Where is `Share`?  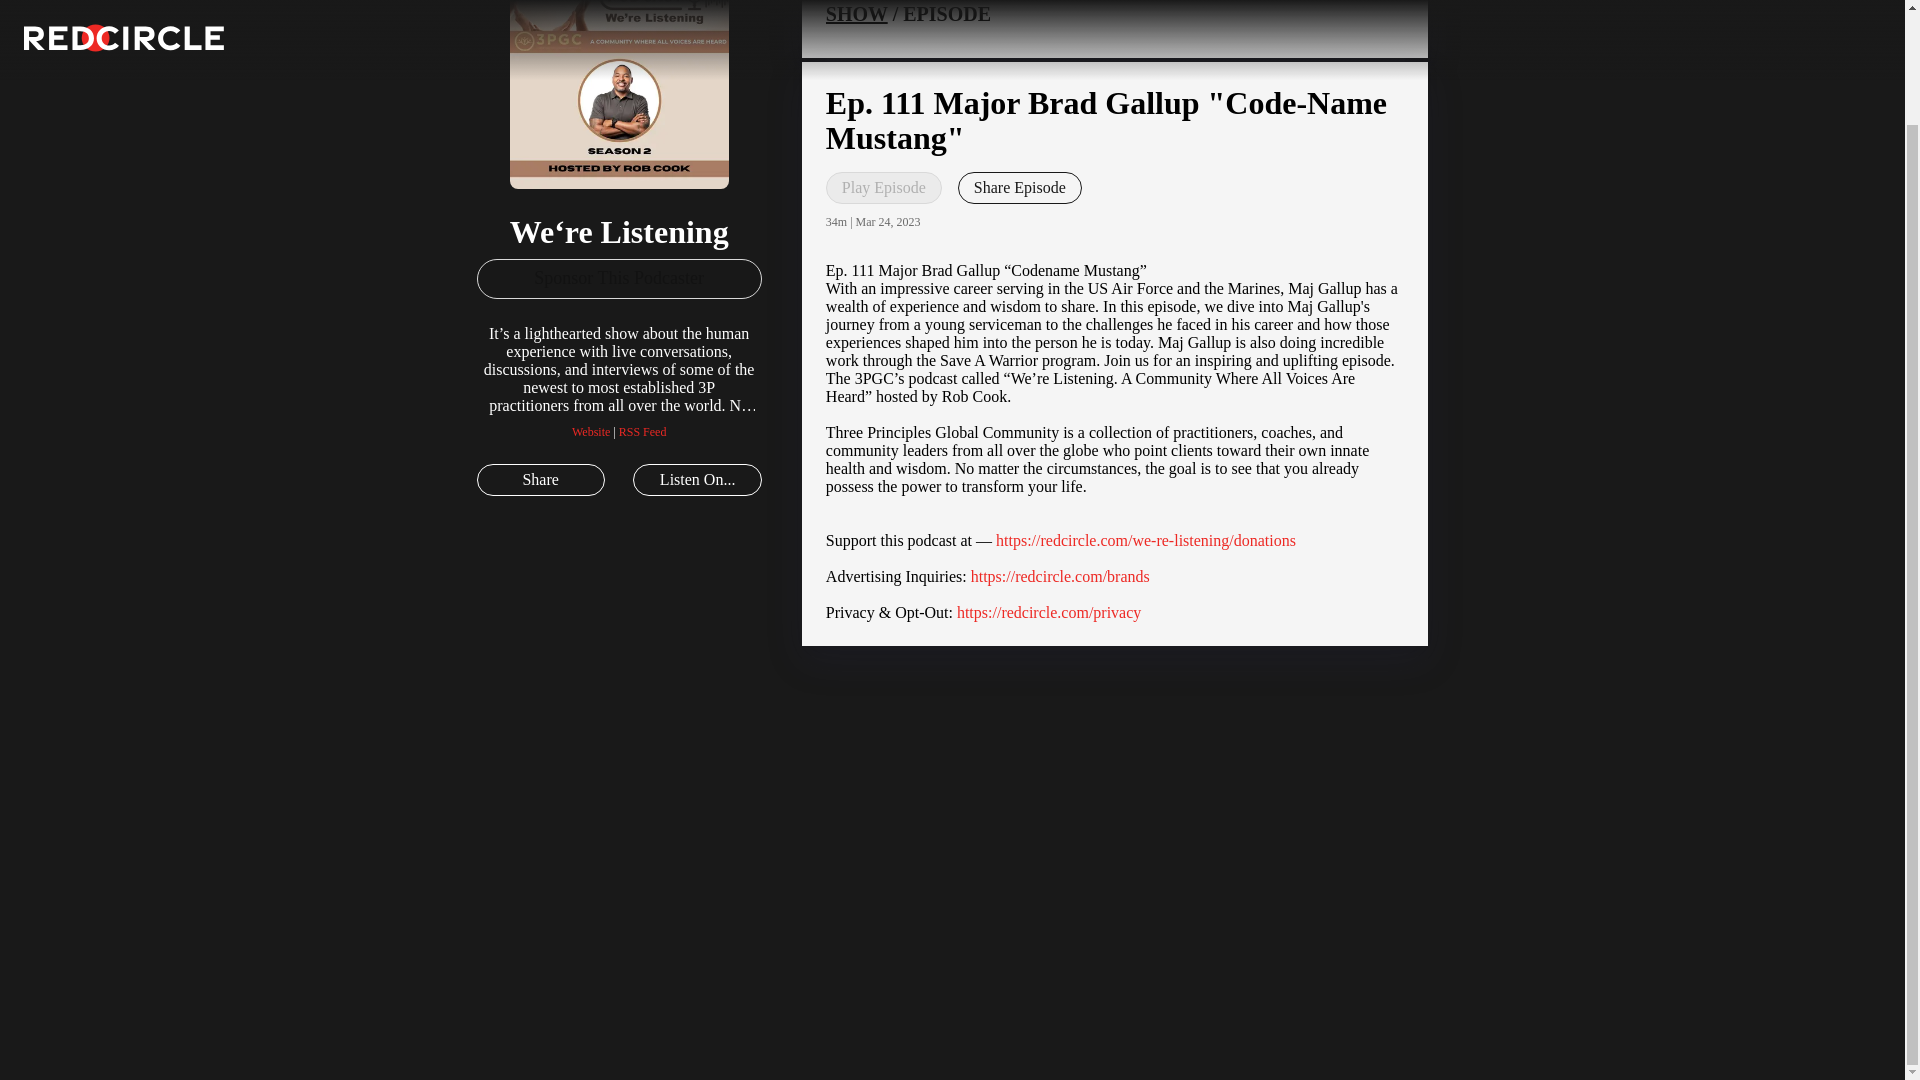 Share is located at coordinates (540, 480).